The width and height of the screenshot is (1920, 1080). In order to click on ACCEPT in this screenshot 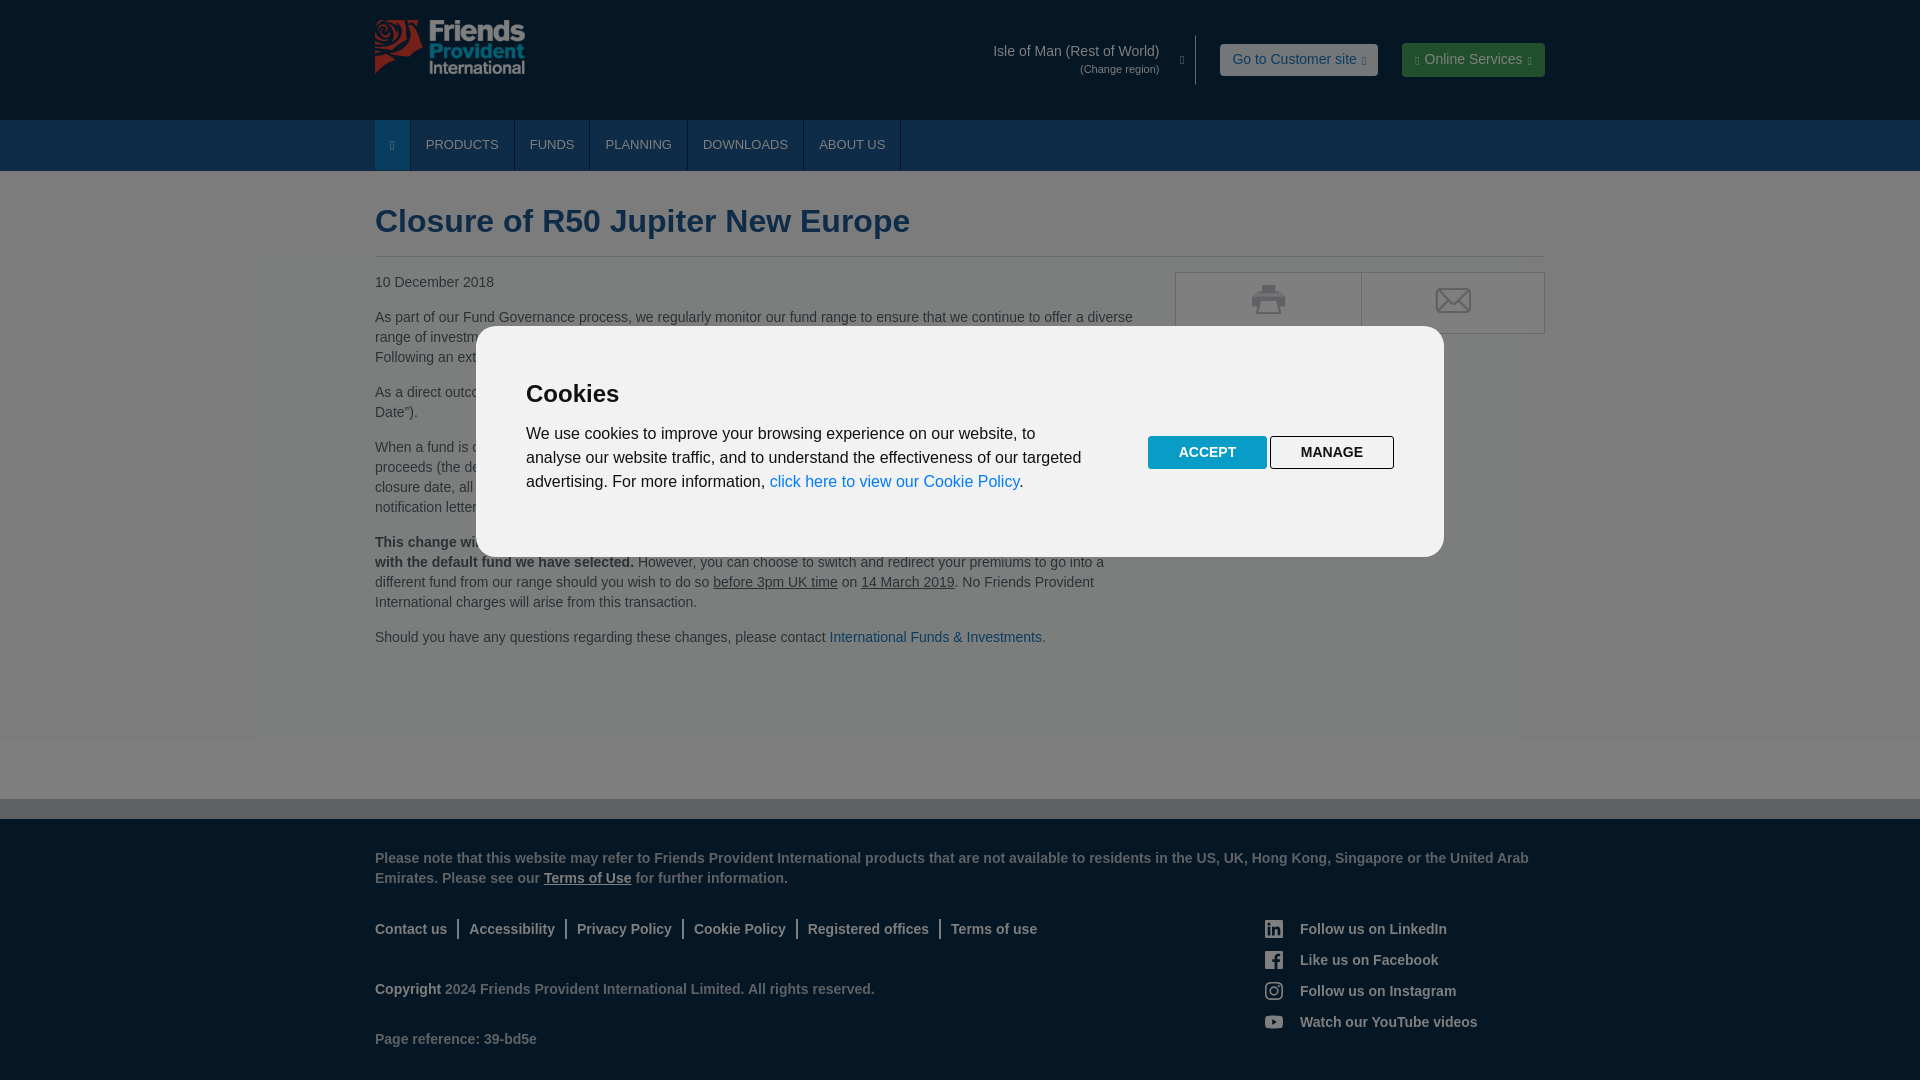, I will do `click(1208, 452)`.